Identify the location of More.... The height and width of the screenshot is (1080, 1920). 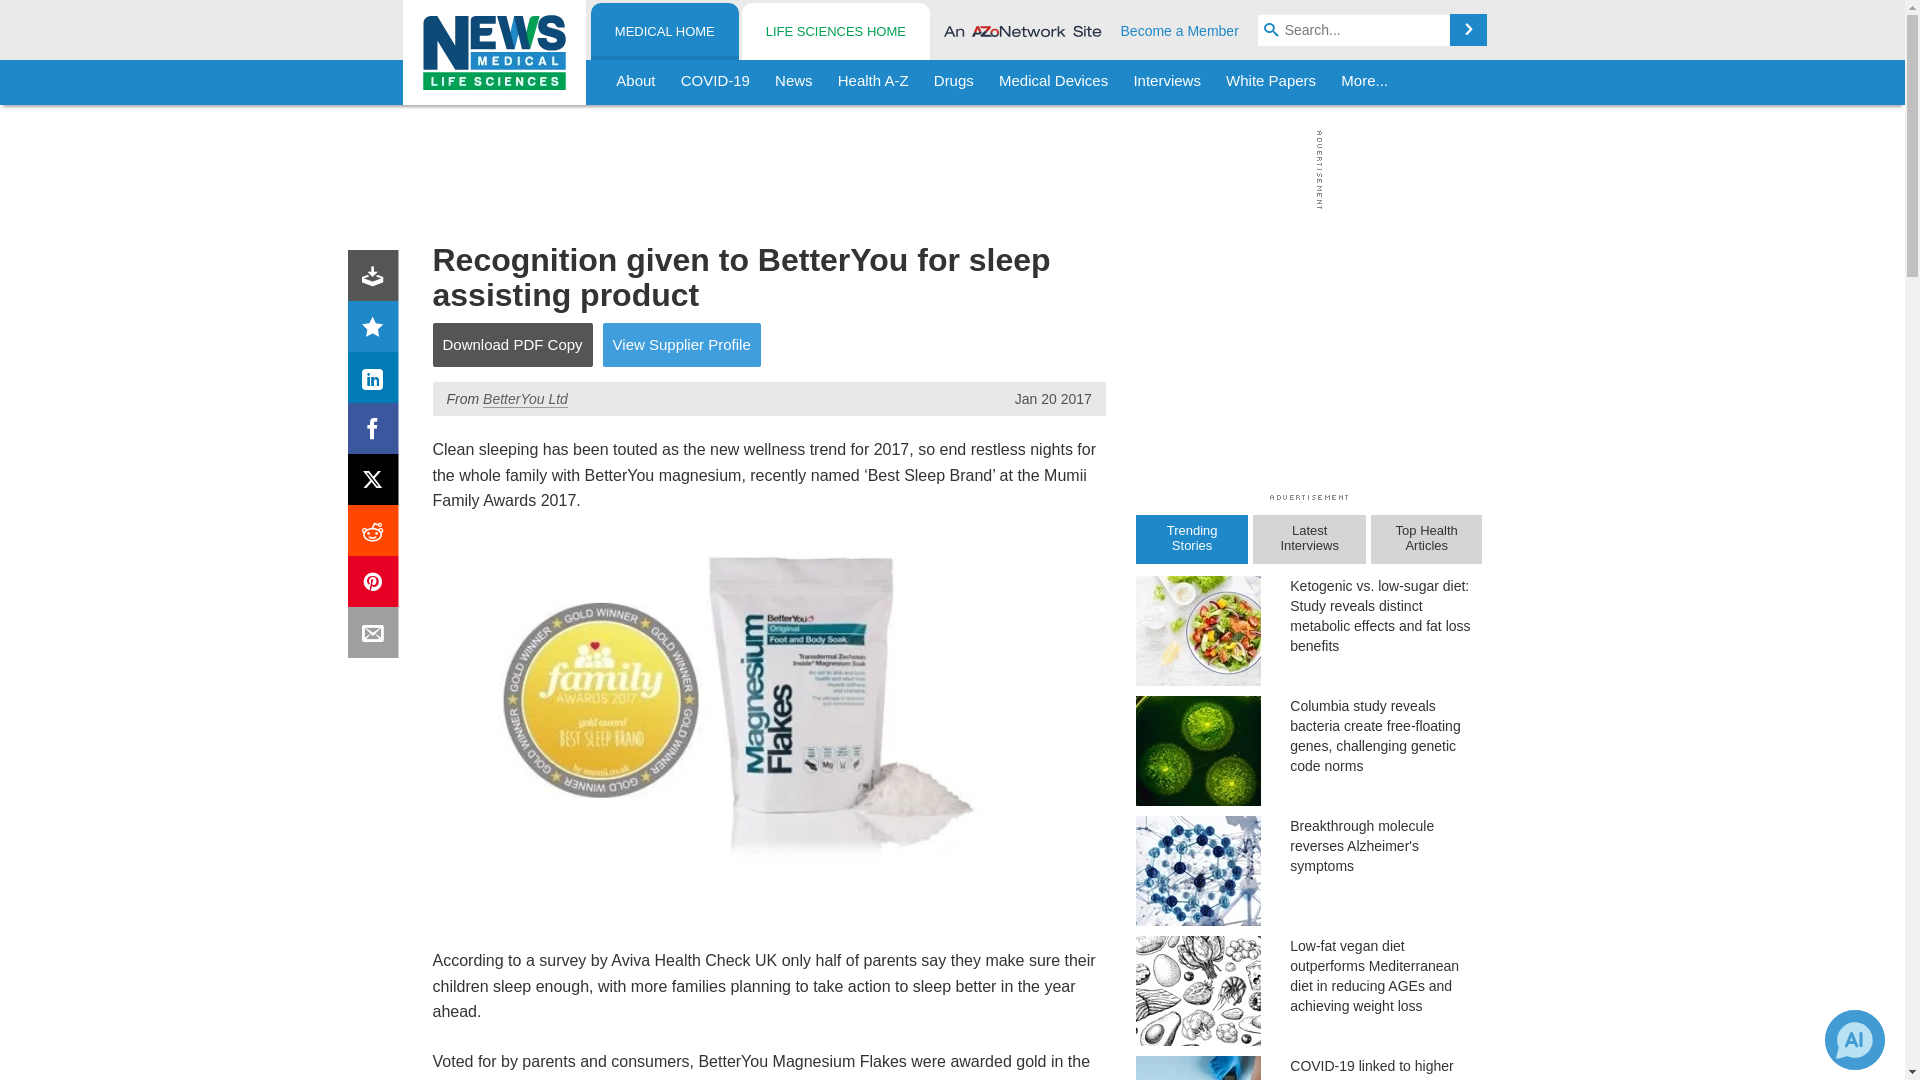
(1364, 82).